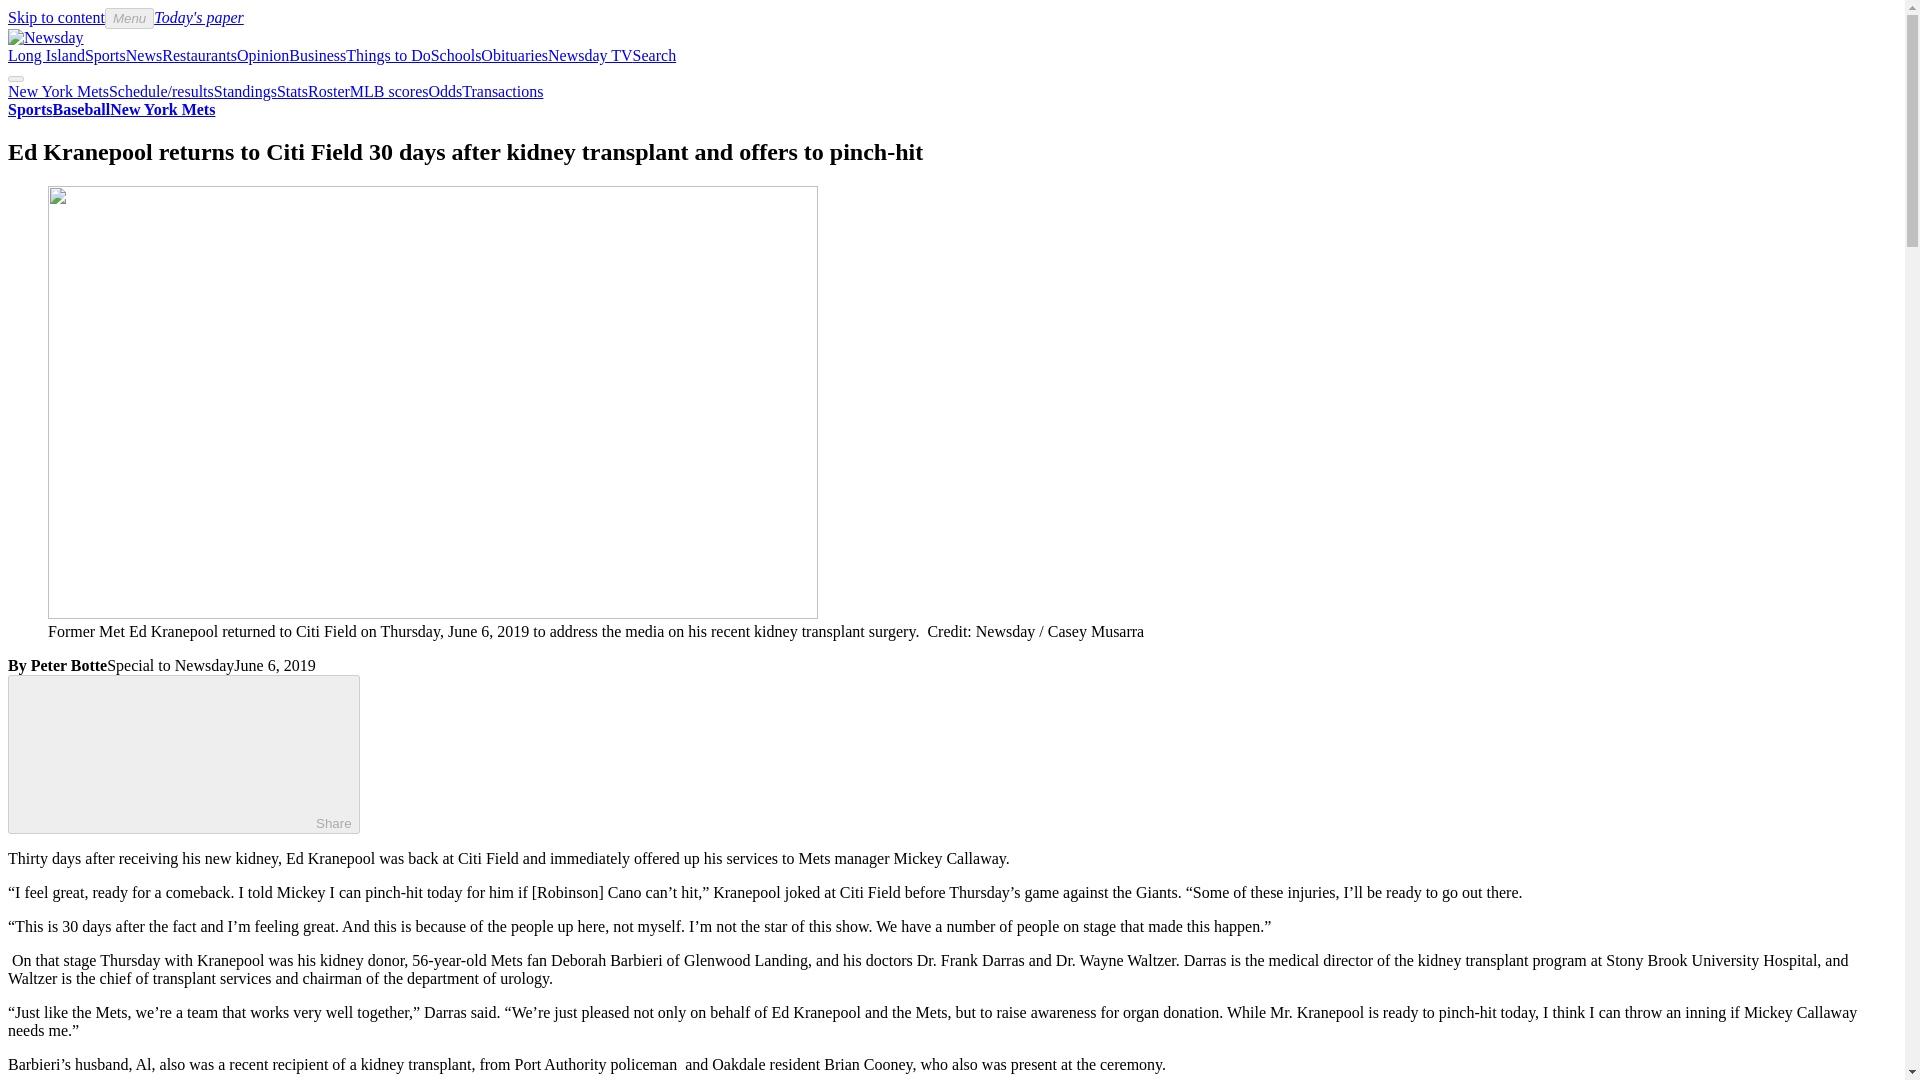  Describe the element at coordinates (58, 92) in the screenshot. I see `New York Mets` at that location.